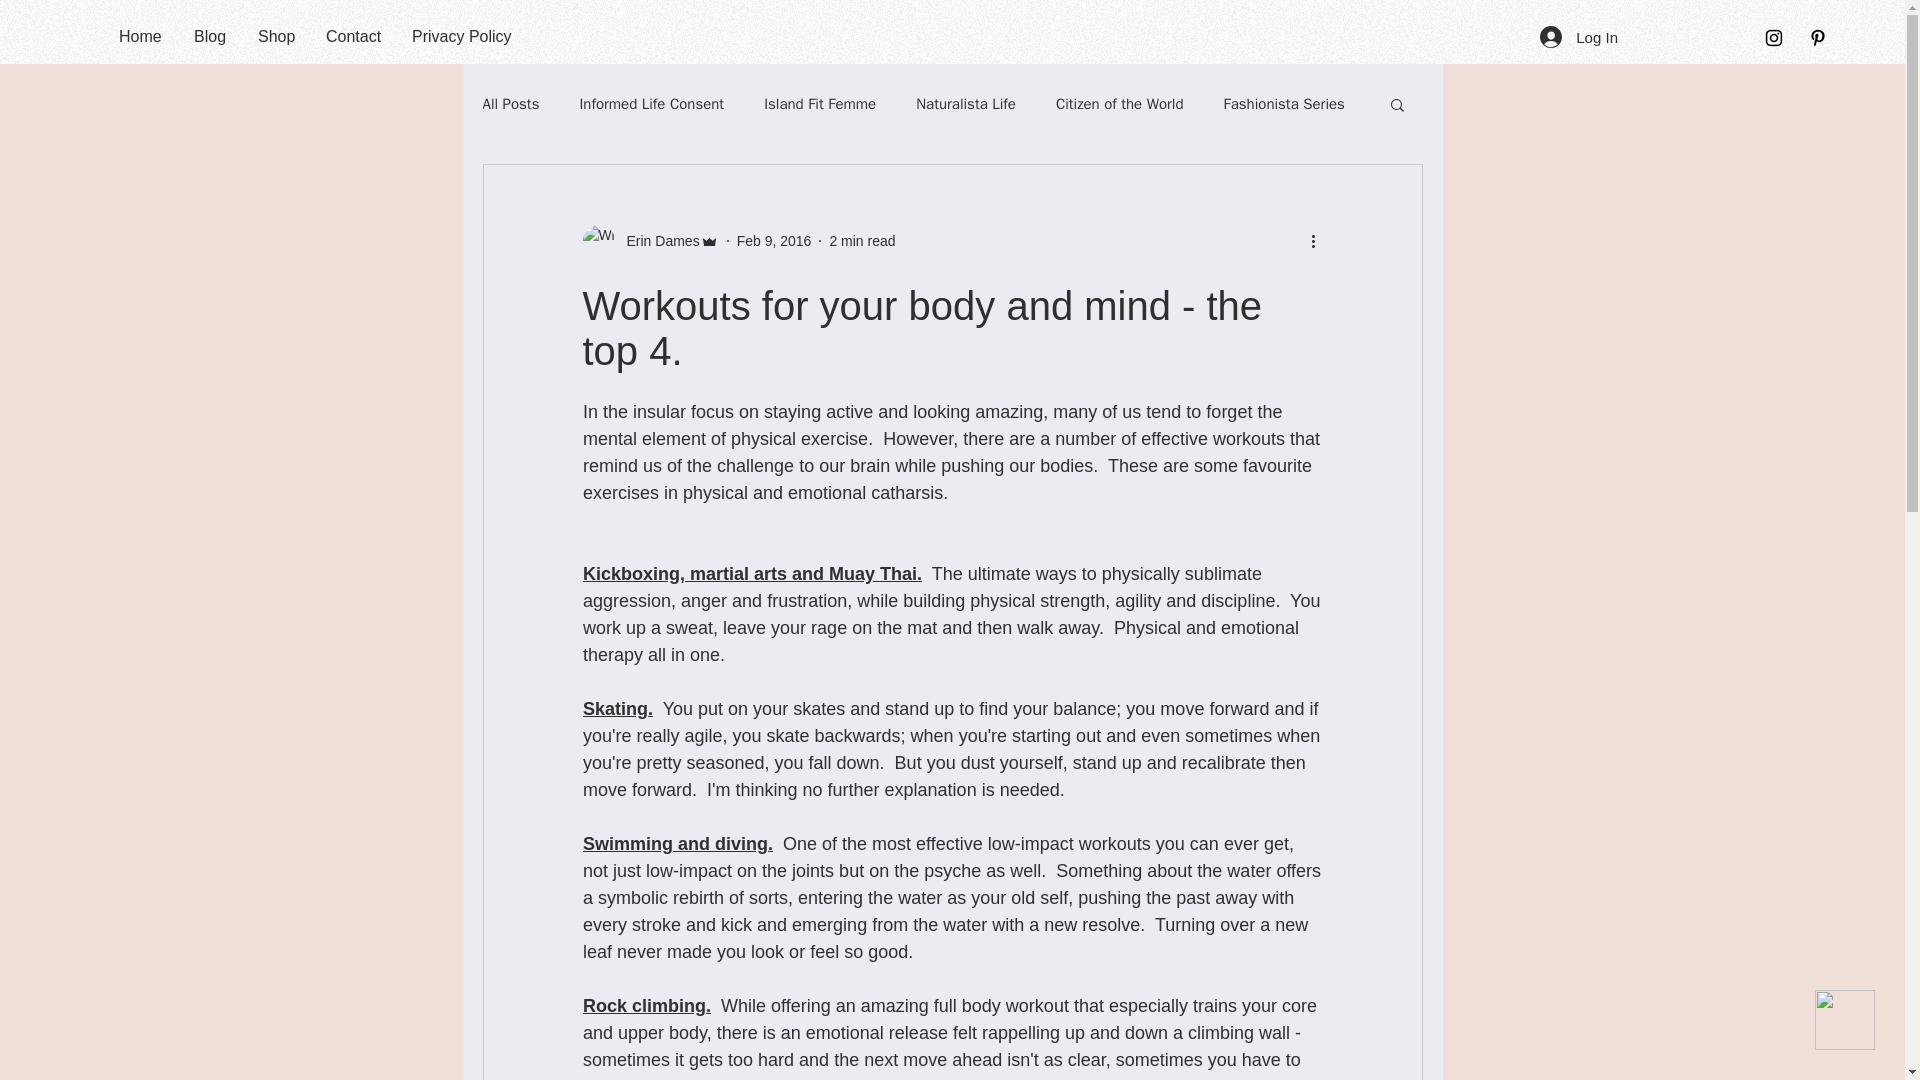 The height and width of the screenshot is (1080, 1920). I want to click on Feb 9, 2016, so click(774, 240).